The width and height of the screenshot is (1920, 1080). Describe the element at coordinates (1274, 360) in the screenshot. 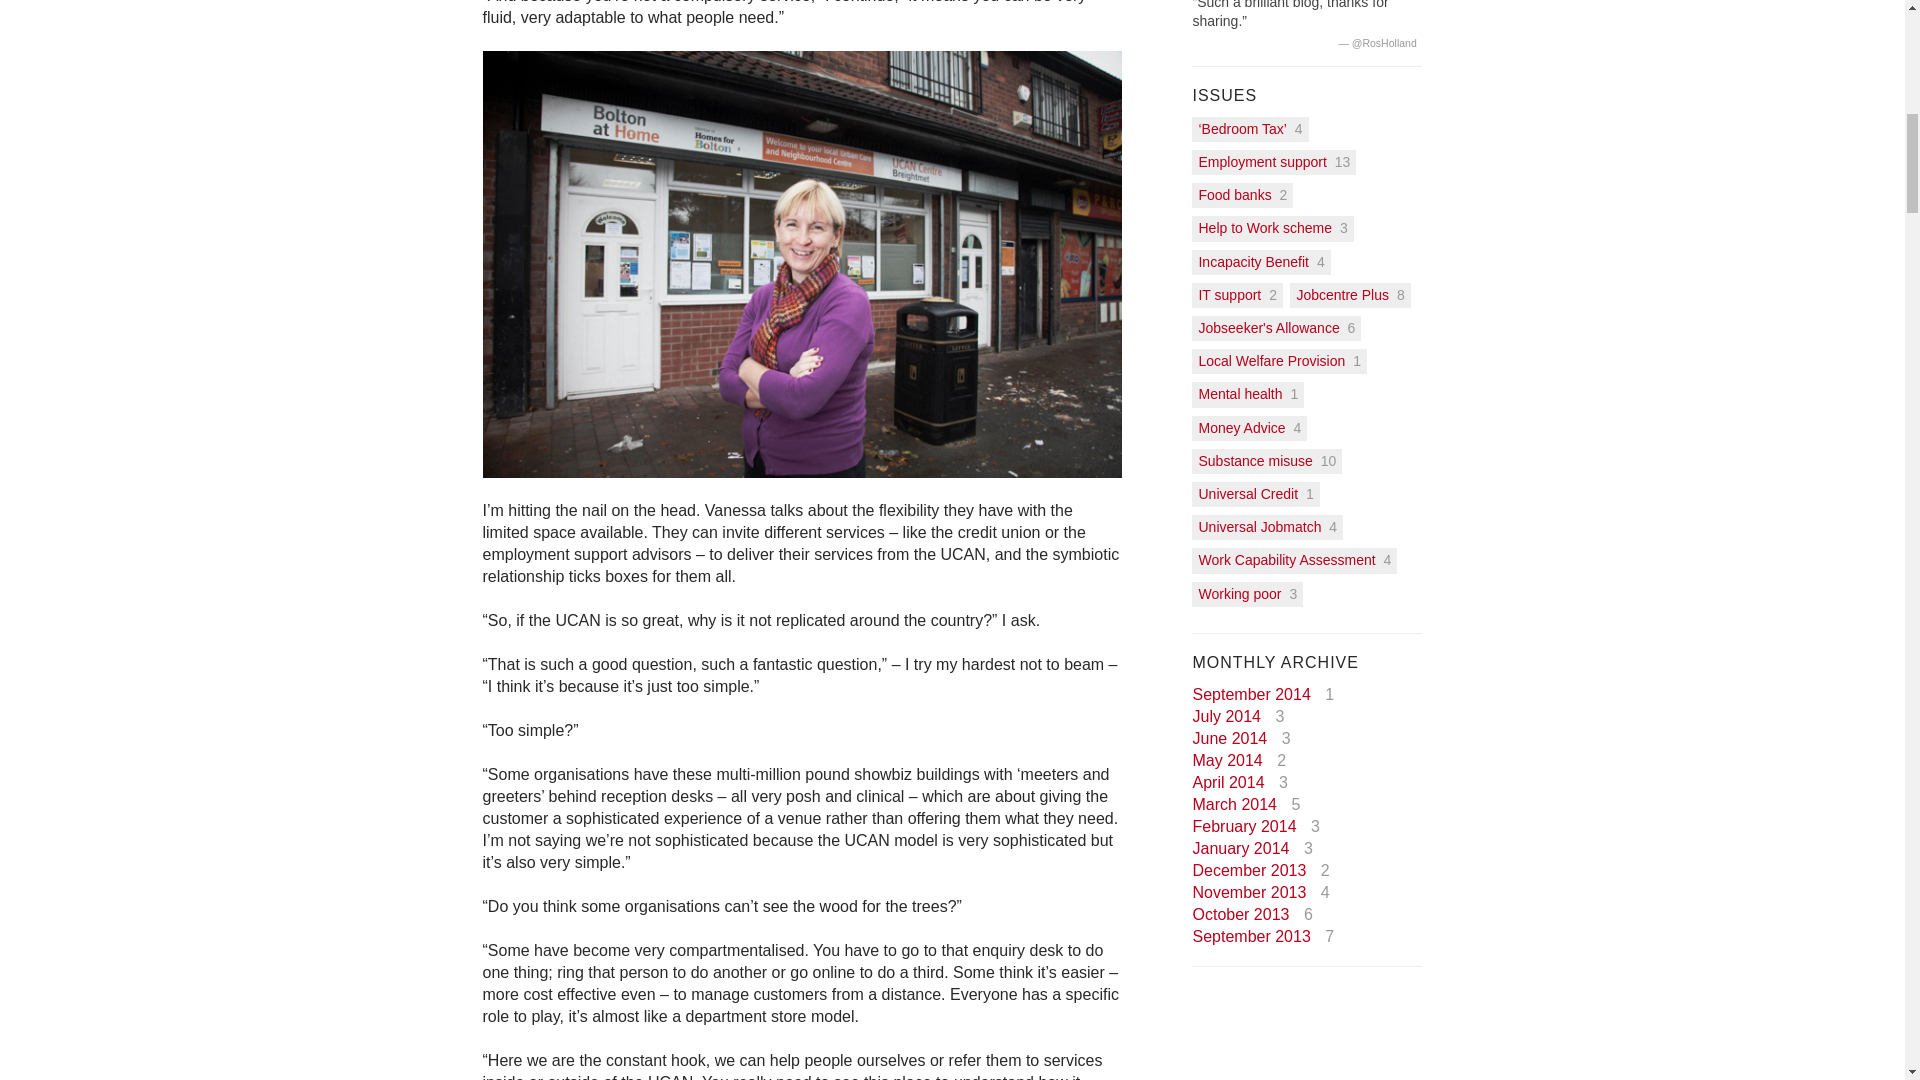

I see `Local Welfare Provision` at that location.